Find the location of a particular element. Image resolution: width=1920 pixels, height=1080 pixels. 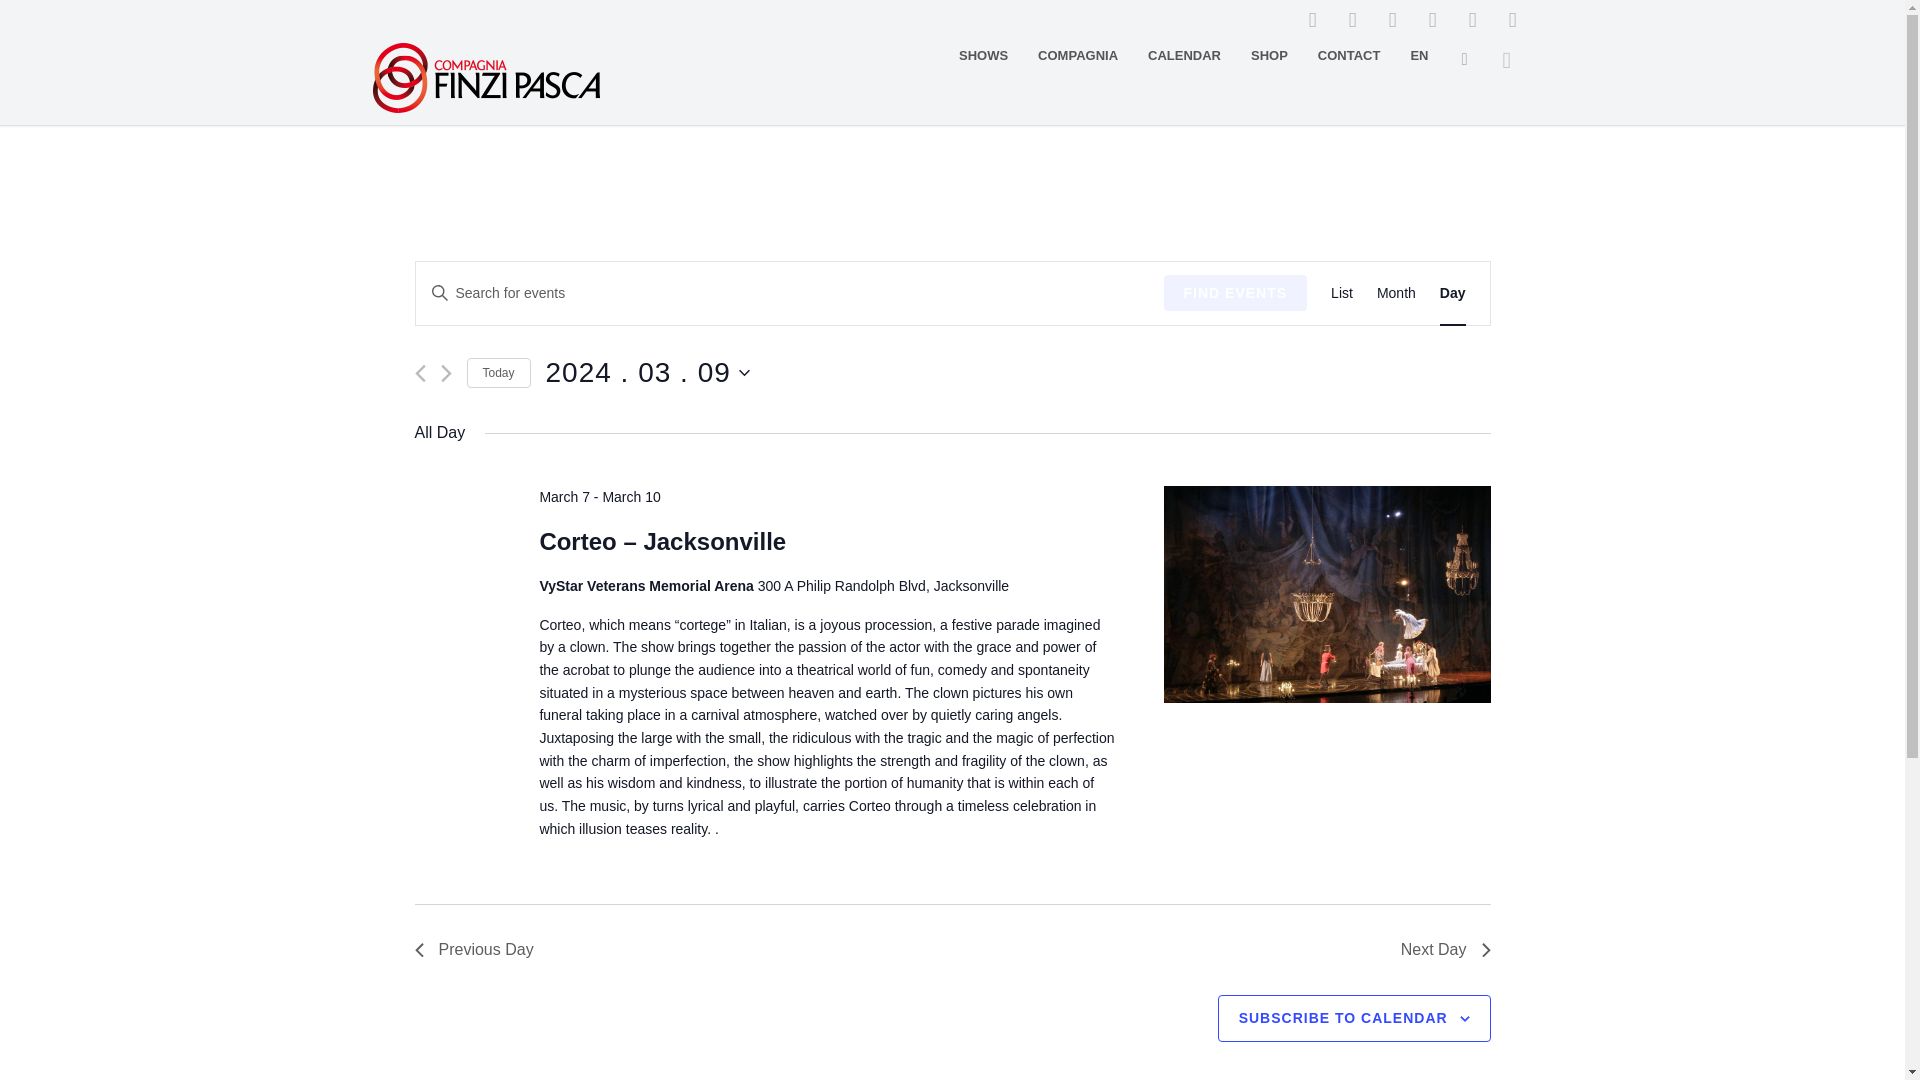

RSS is located at coordinates (1392, 20).